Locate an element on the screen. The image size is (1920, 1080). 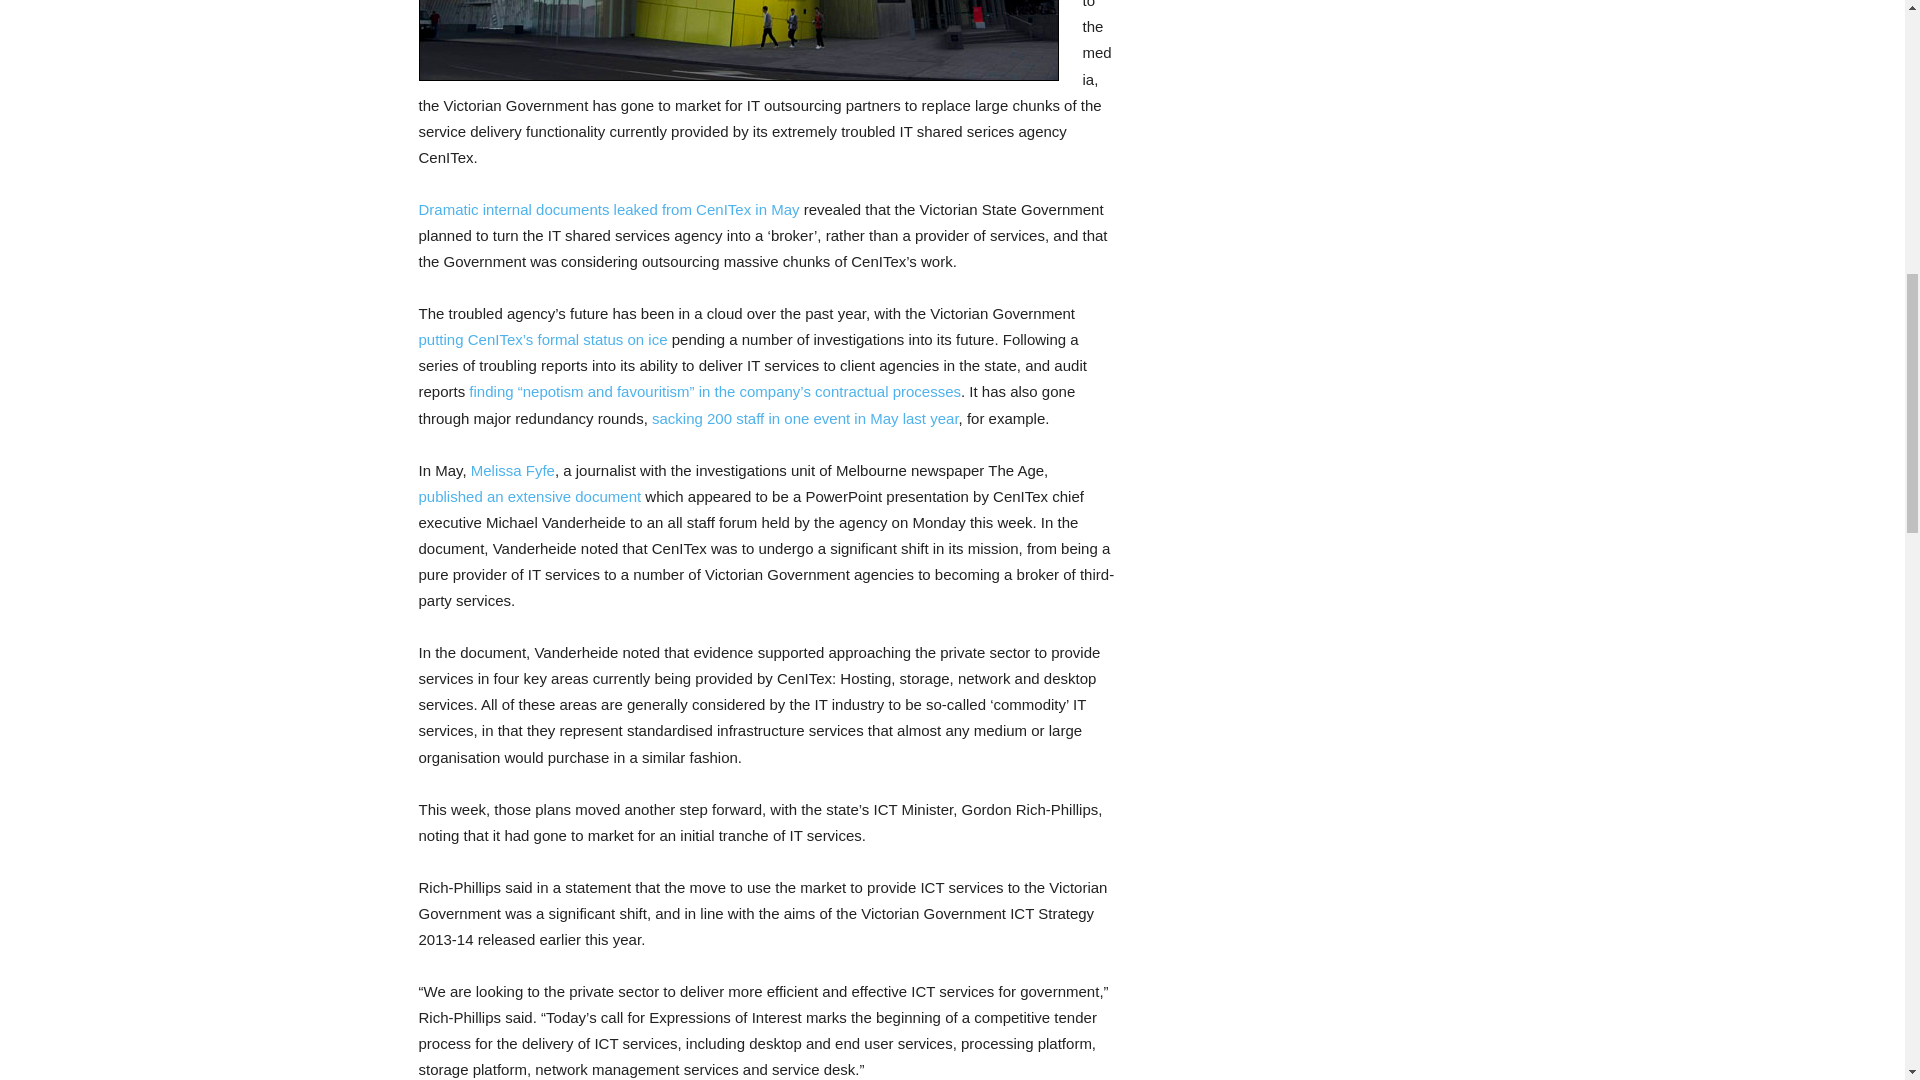
Melissa Fyfe is located at coordinates (512, 470).